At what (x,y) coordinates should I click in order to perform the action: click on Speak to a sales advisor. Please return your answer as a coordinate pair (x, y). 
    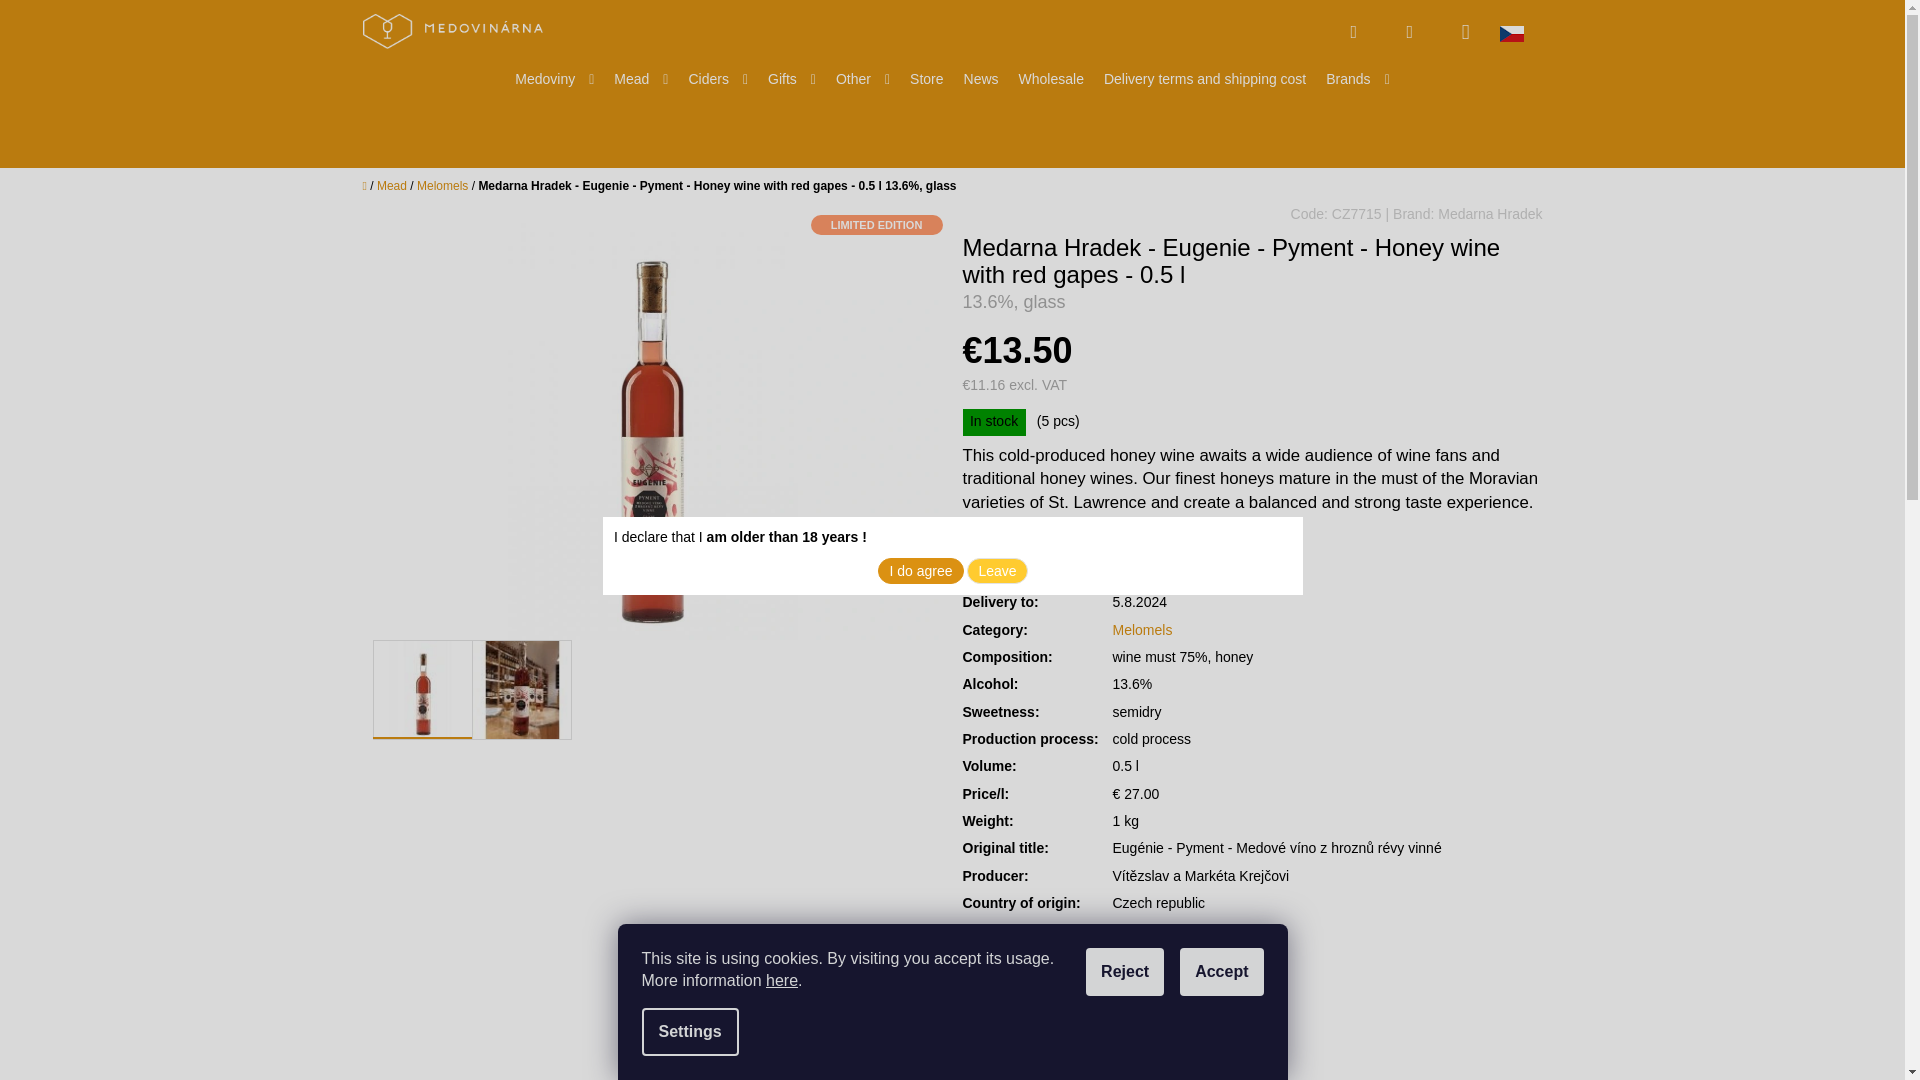
    Looking at the image, I should click on (1078, 988).